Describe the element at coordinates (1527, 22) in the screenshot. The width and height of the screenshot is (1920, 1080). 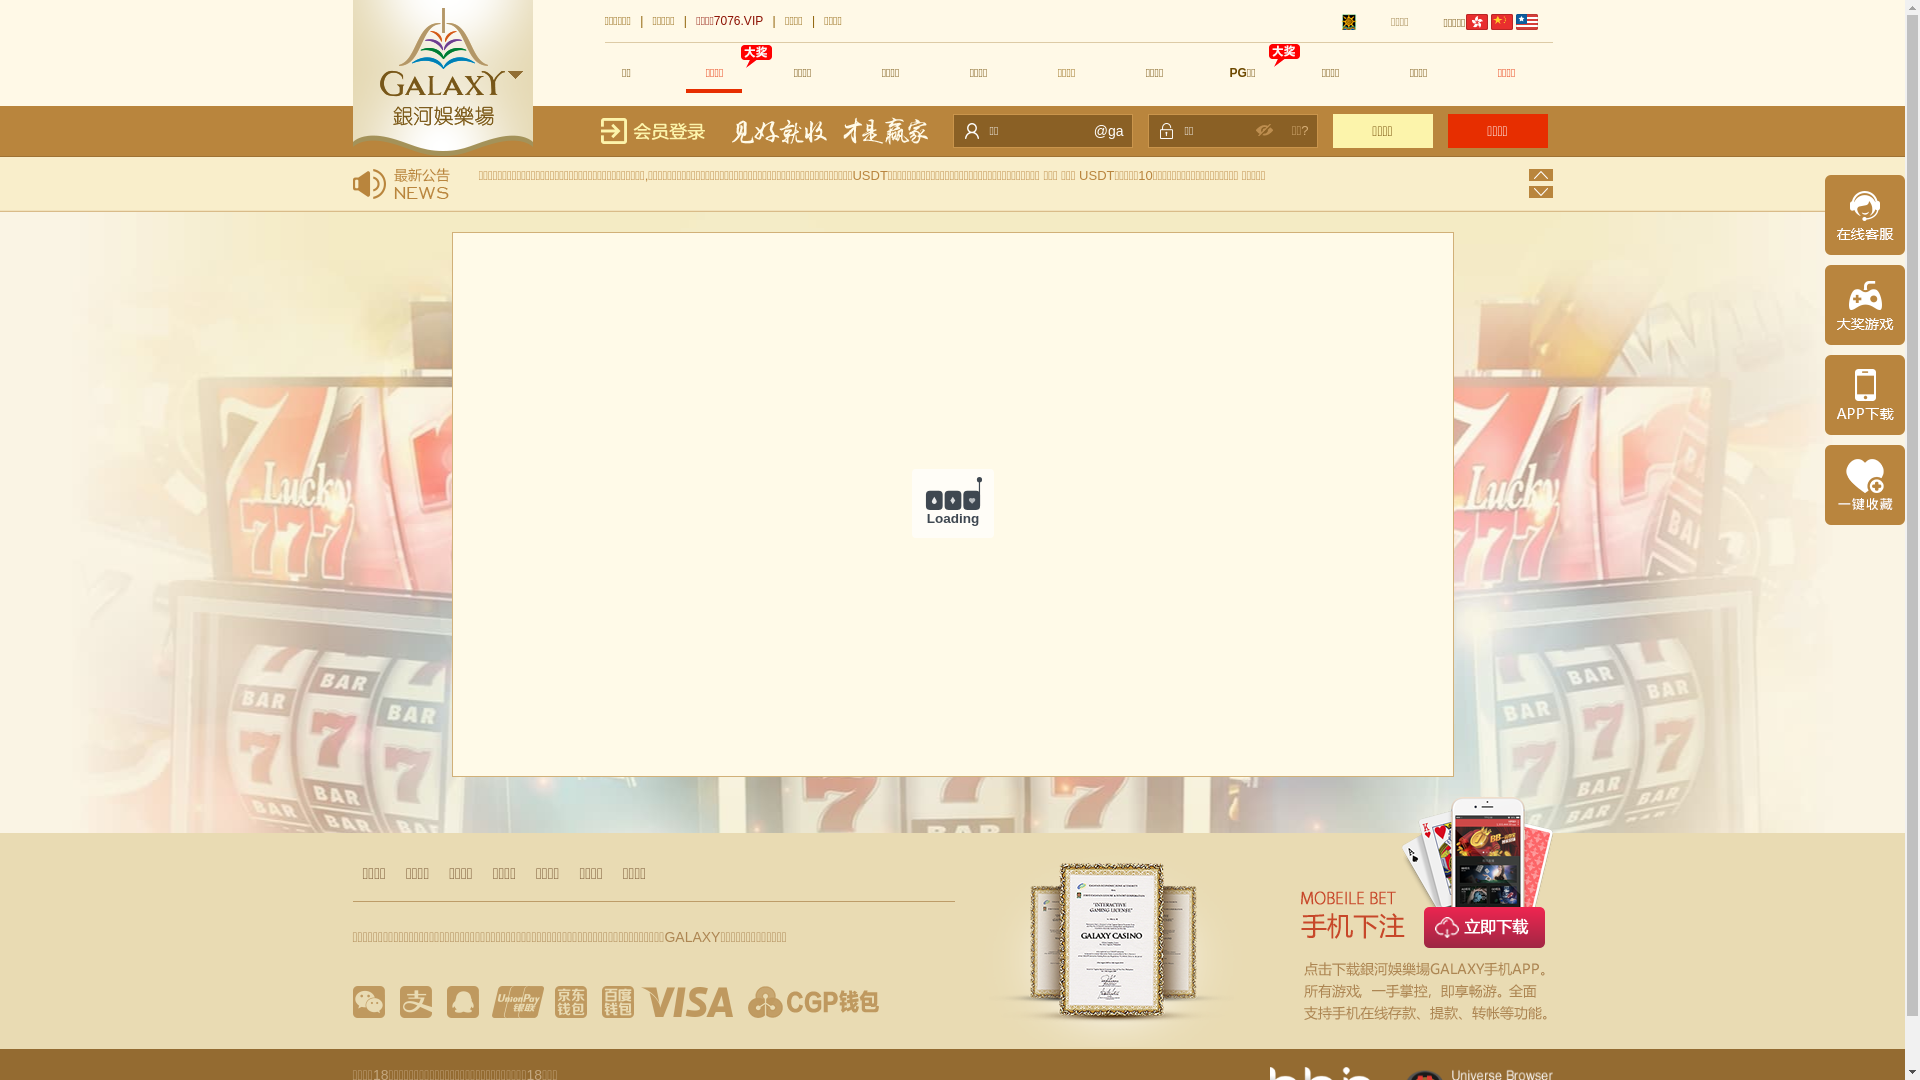
I see `English` at that location.